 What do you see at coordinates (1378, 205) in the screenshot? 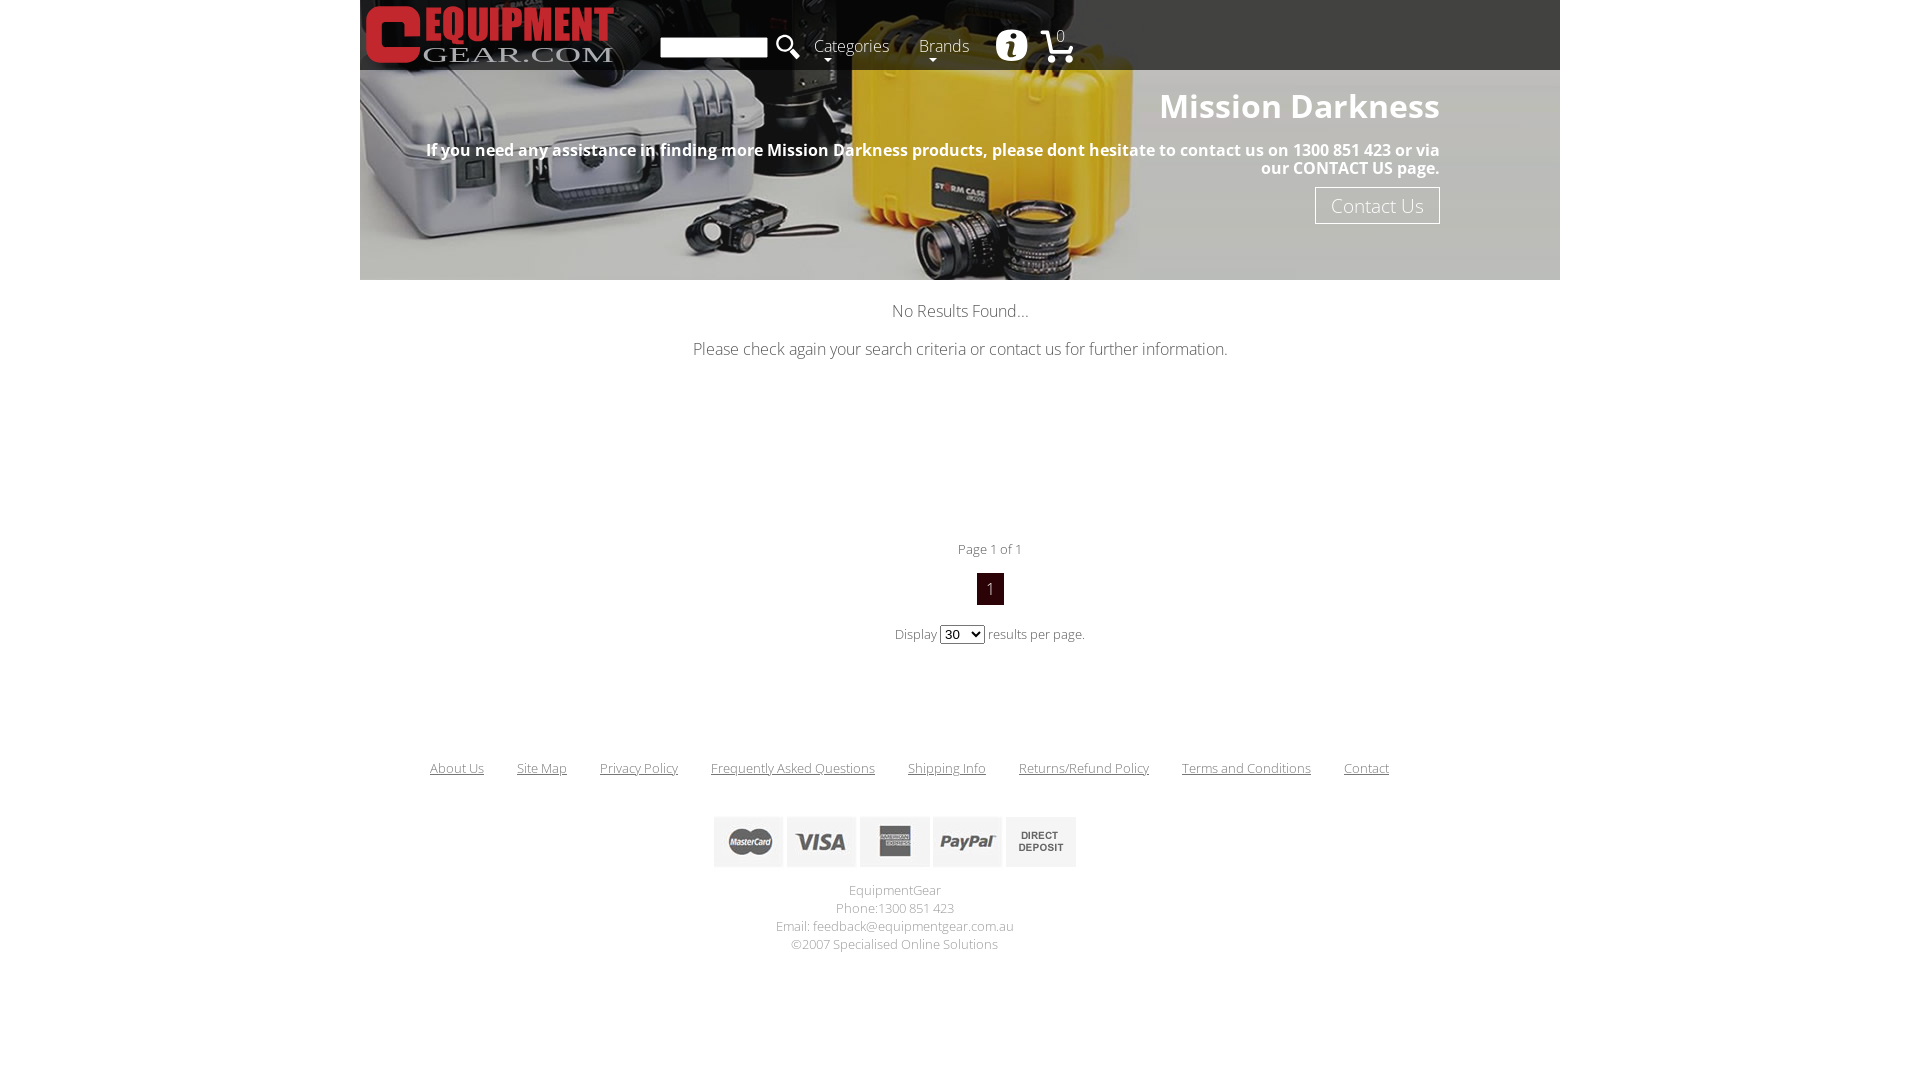
I see `Contact Us` at bounding box center [1378, 205].